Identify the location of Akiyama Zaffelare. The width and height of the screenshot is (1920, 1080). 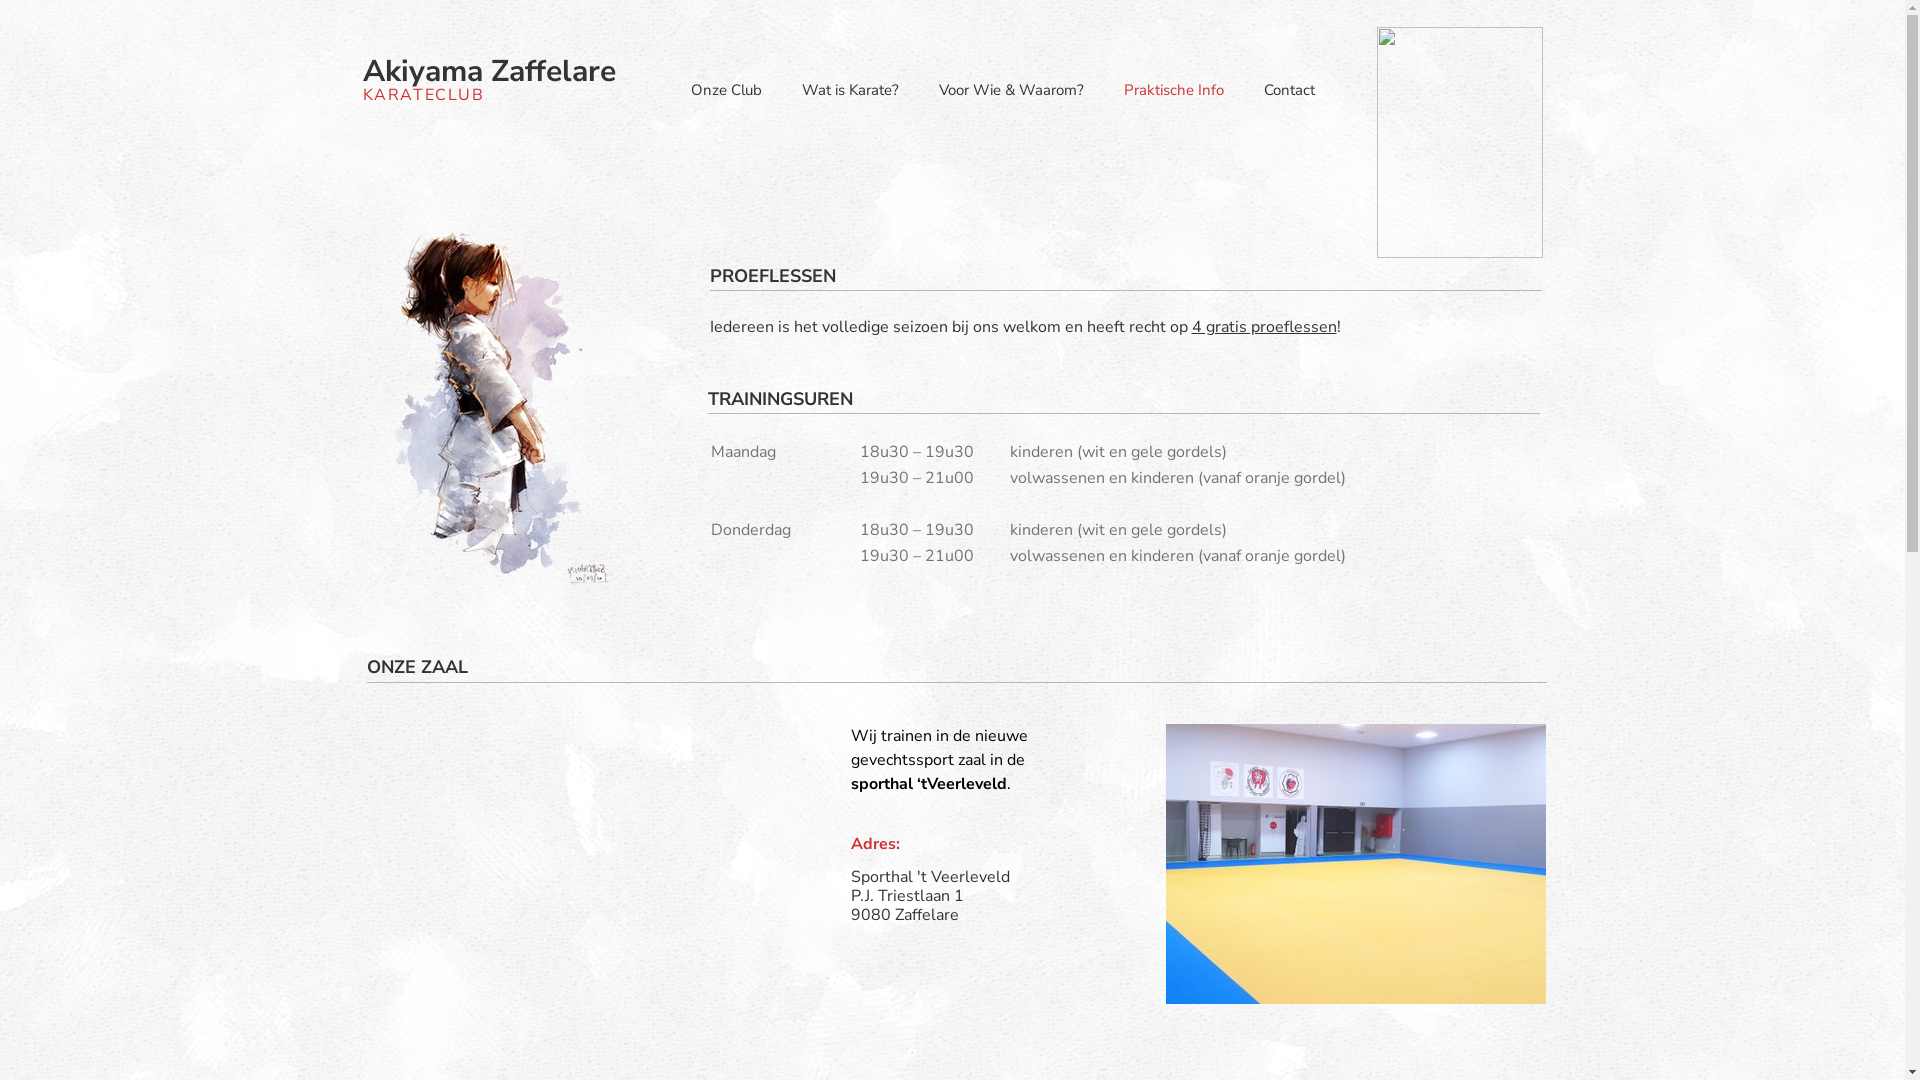
(488, 72).